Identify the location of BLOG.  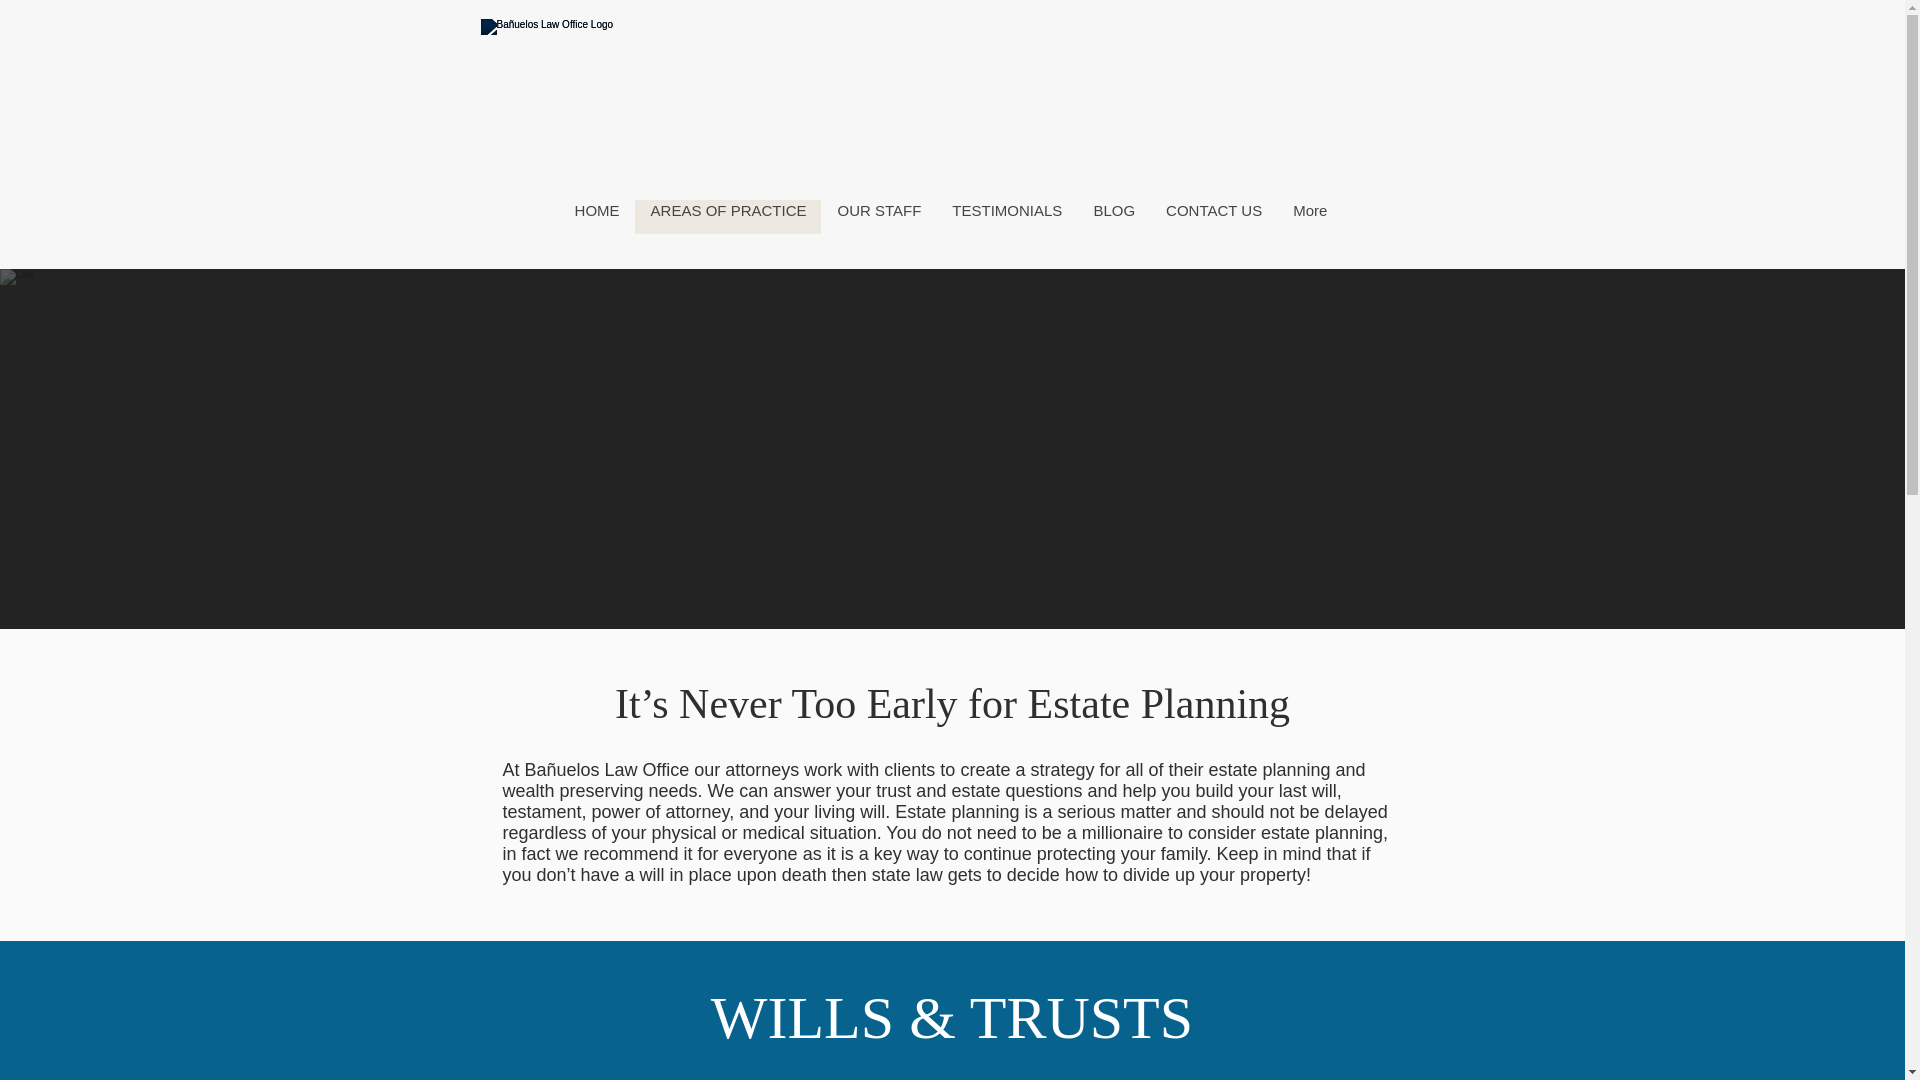
(1114, 216).